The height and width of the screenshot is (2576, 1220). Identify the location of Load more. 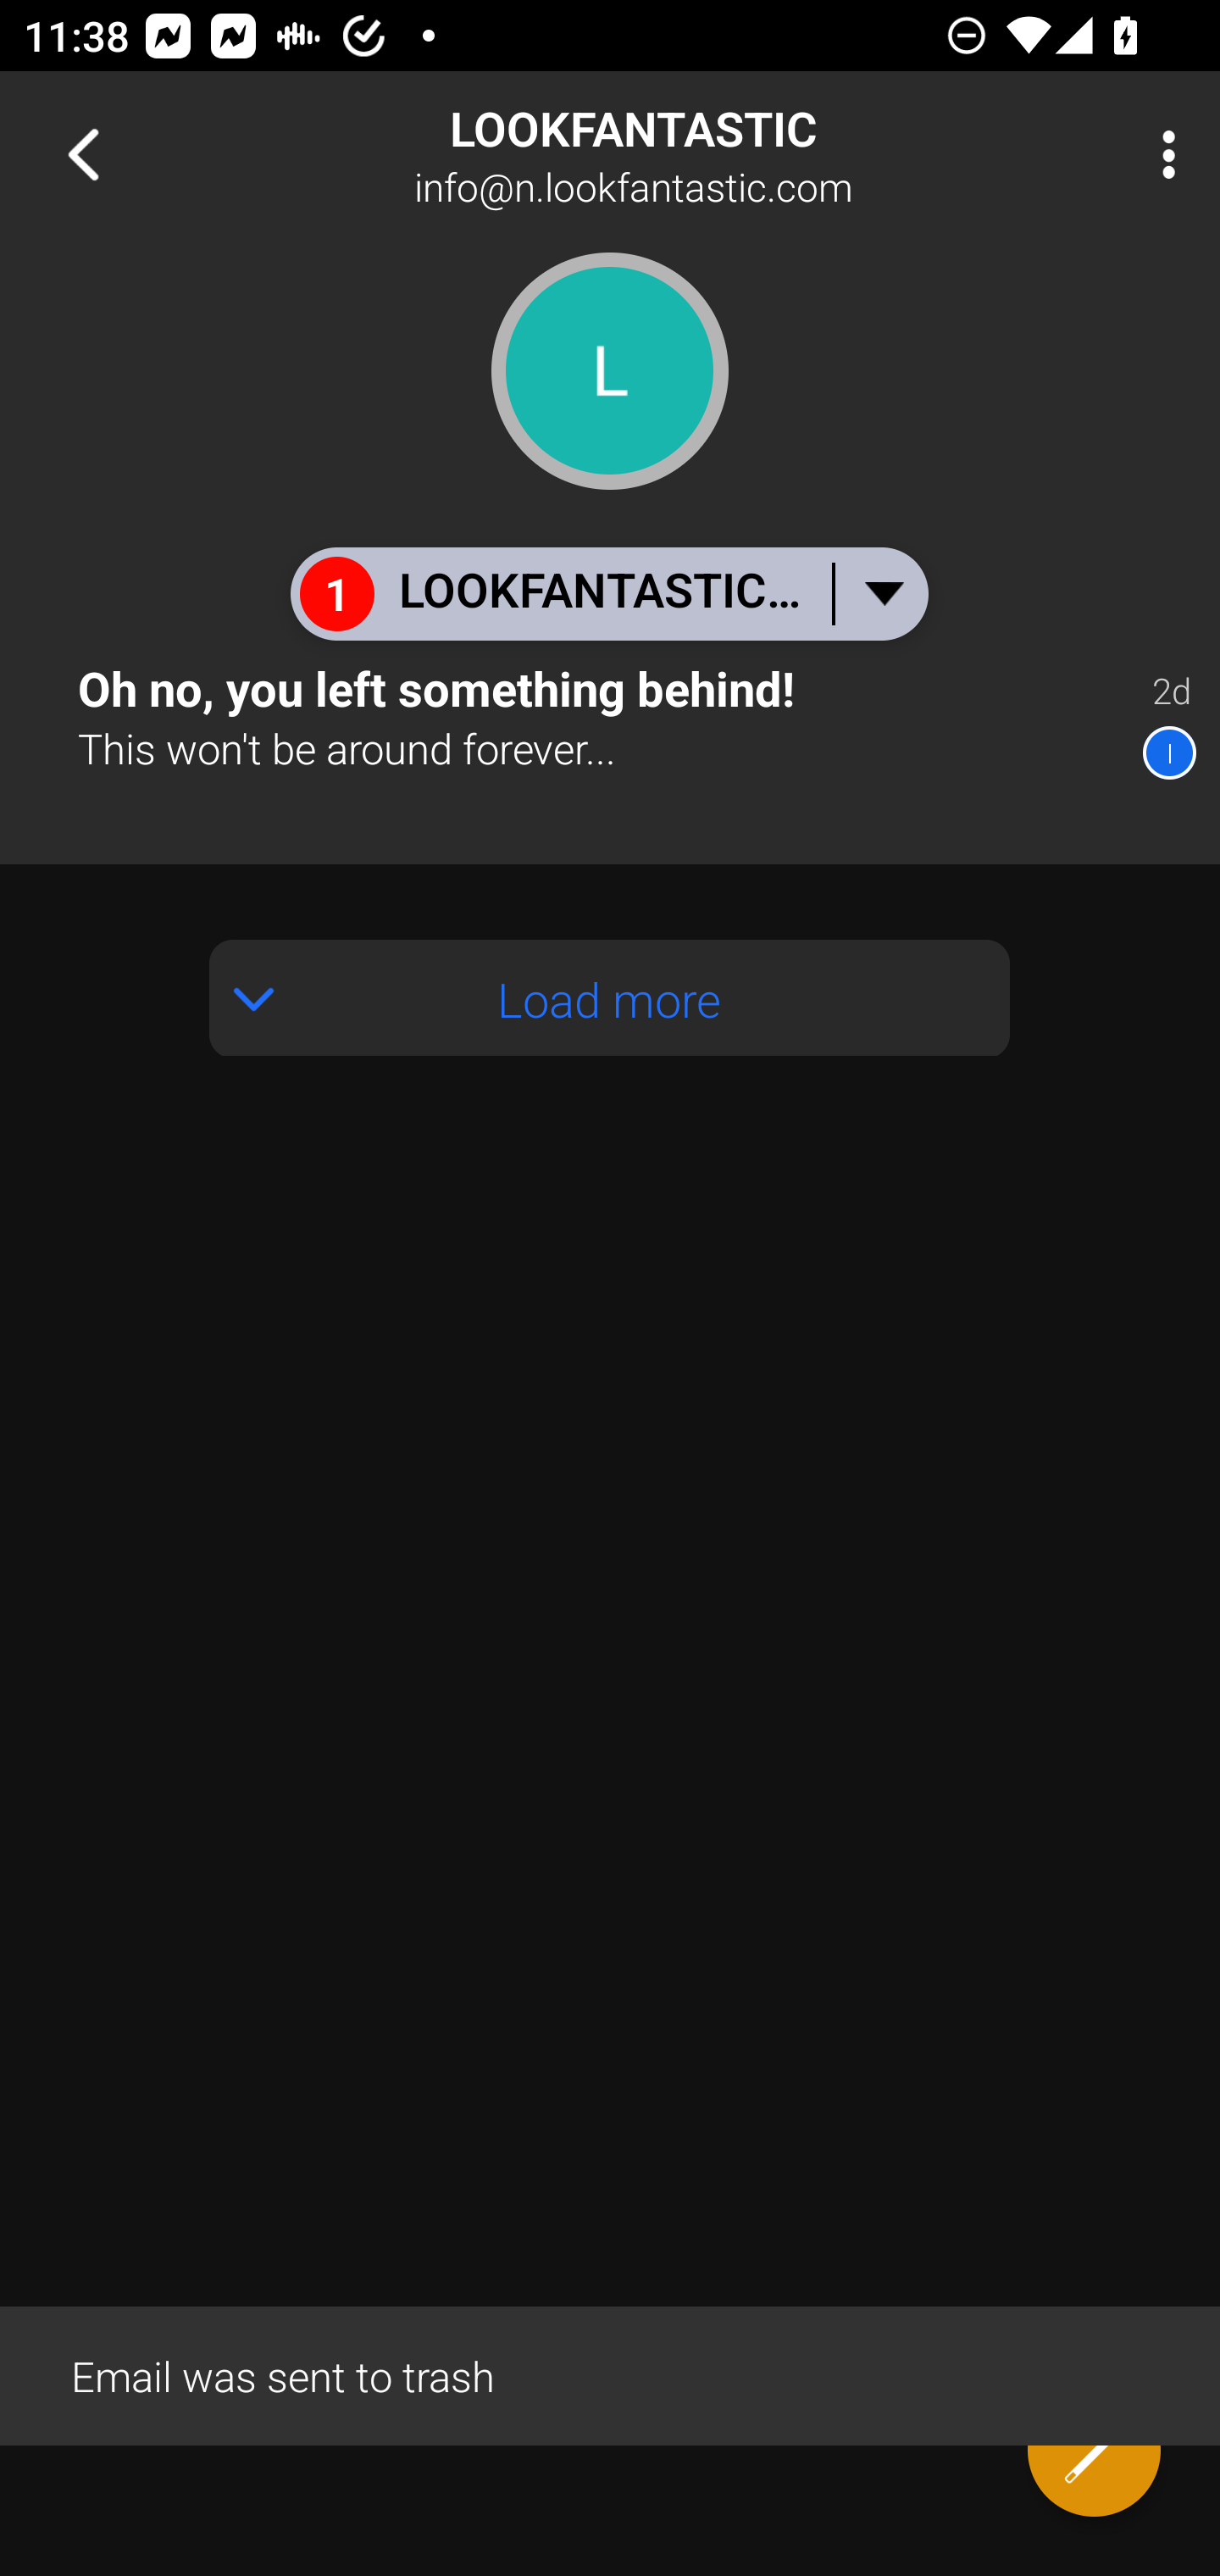
(610, 998).